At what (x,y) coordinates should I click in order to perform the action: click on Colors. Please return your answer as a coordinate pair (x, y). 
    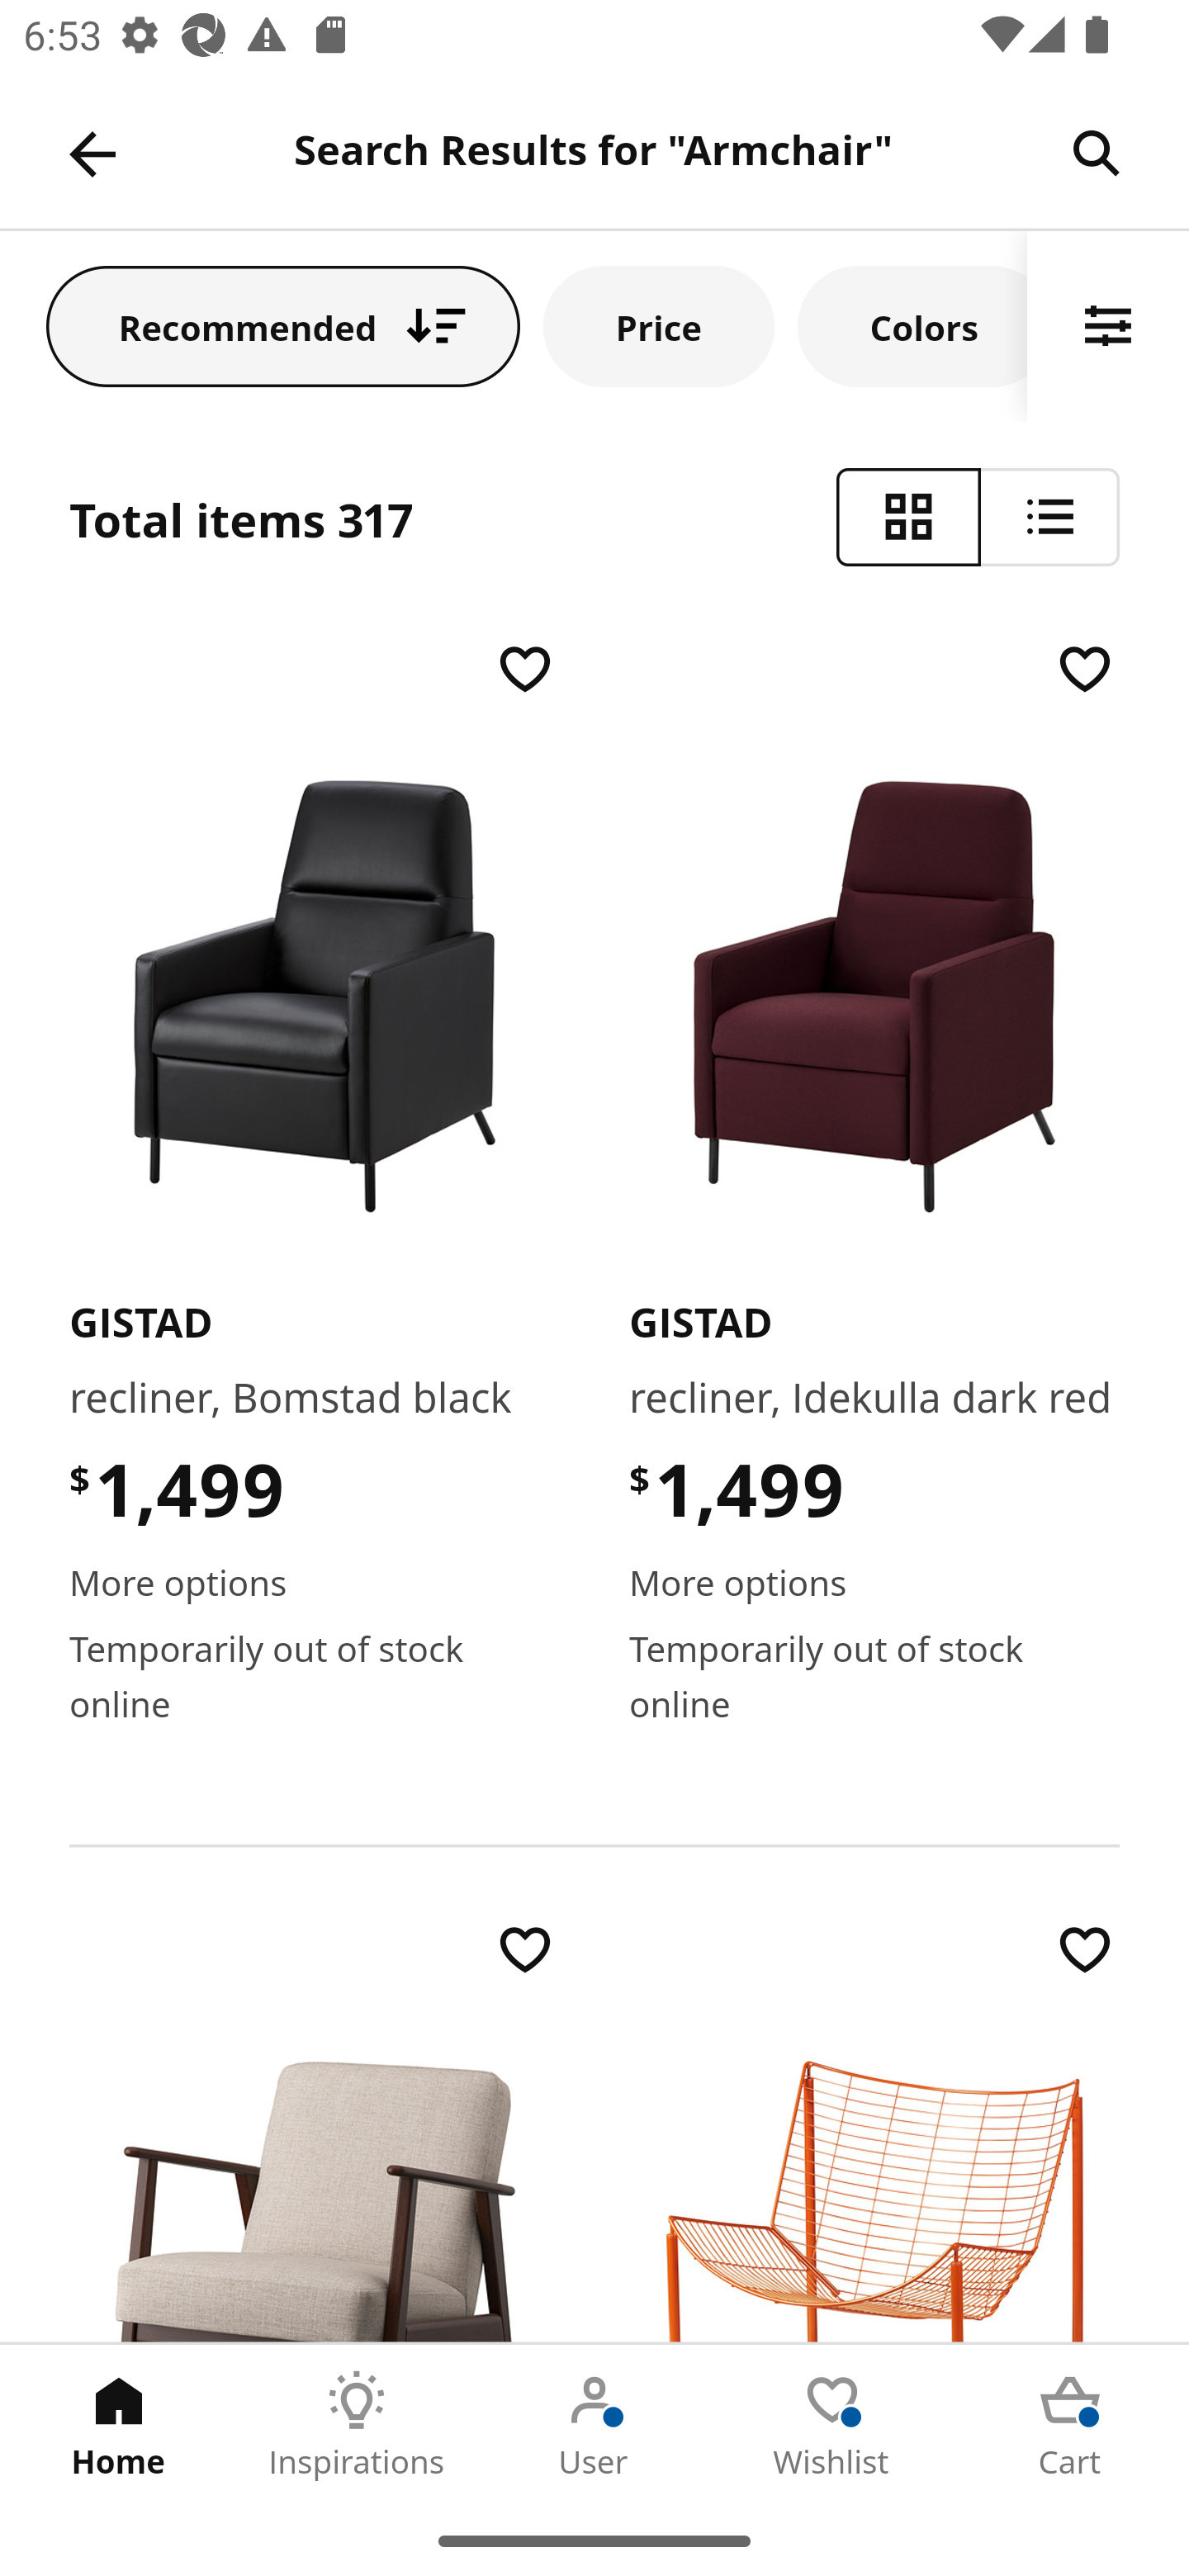
    Looking at the image, I should click on (912, 325).